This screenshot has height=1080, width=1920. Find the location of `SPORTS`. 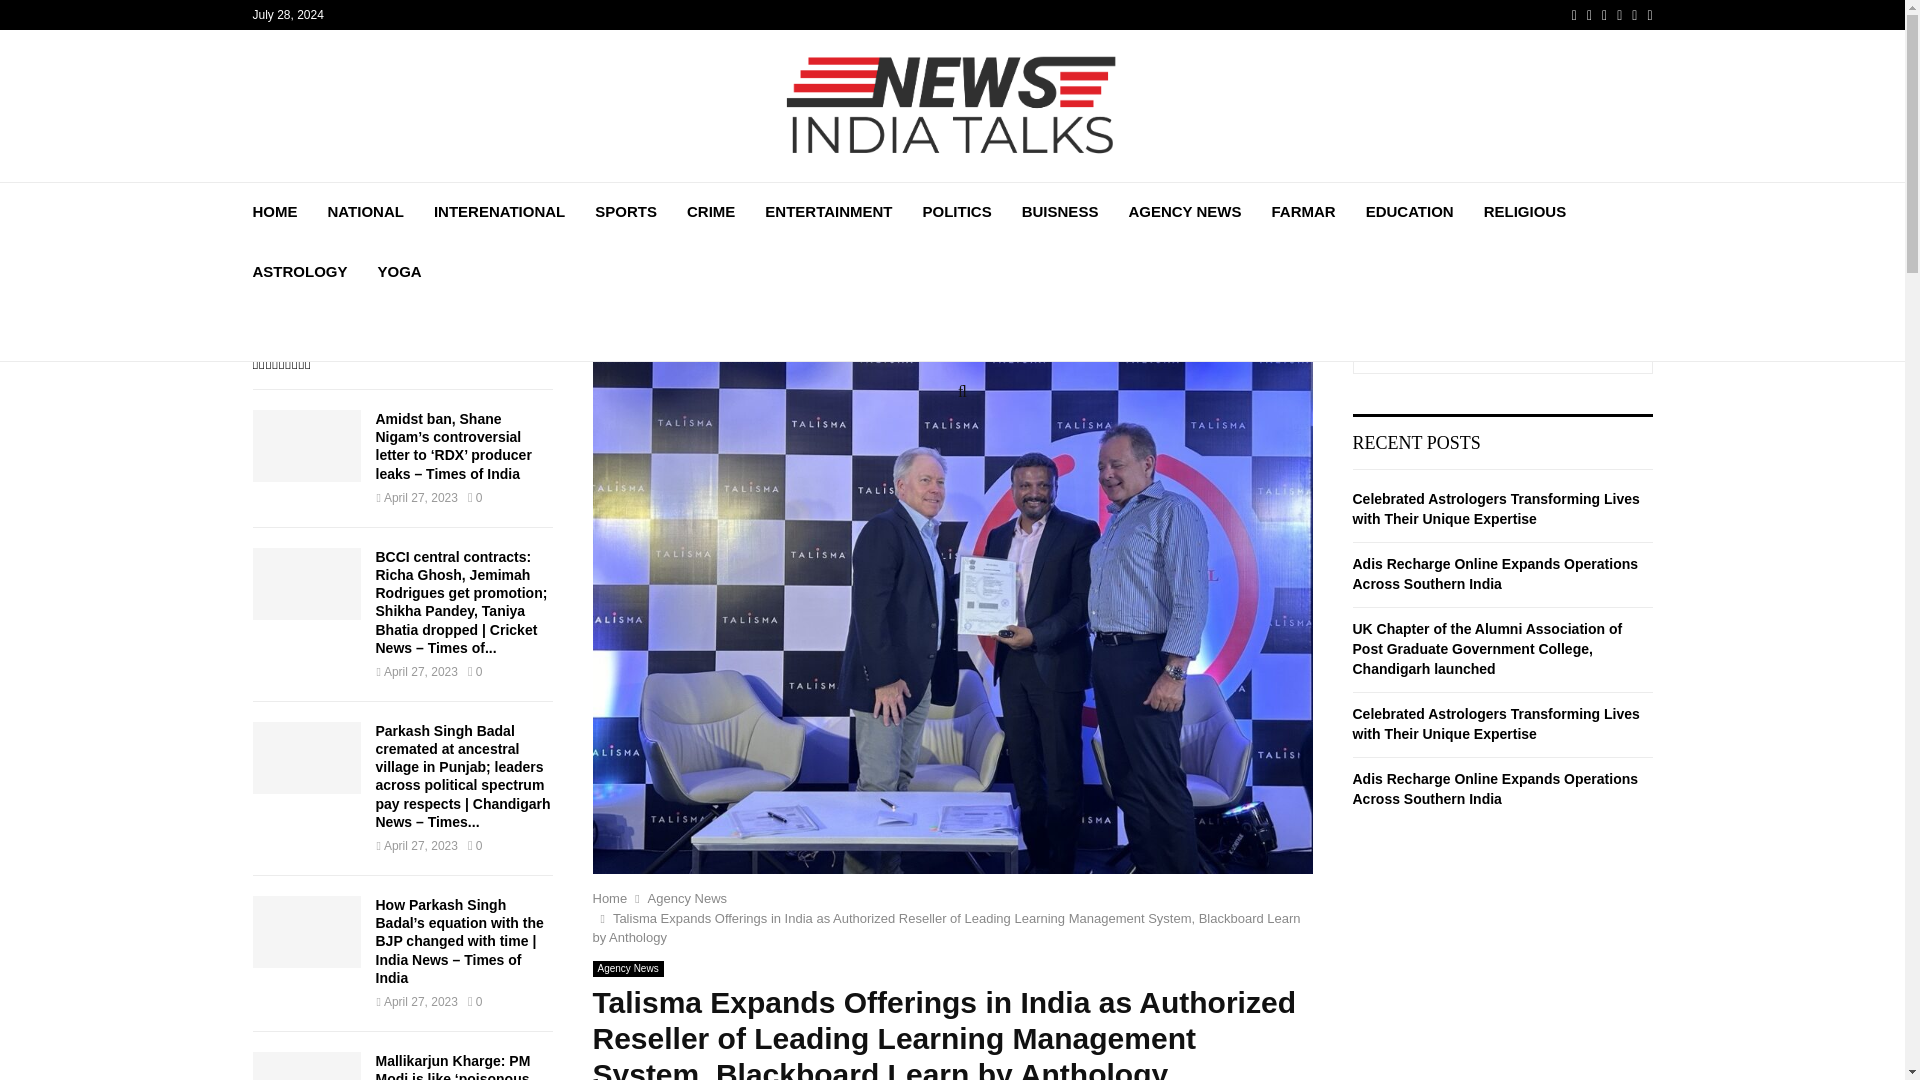

SPORTS is located at coordinates (626, 212).